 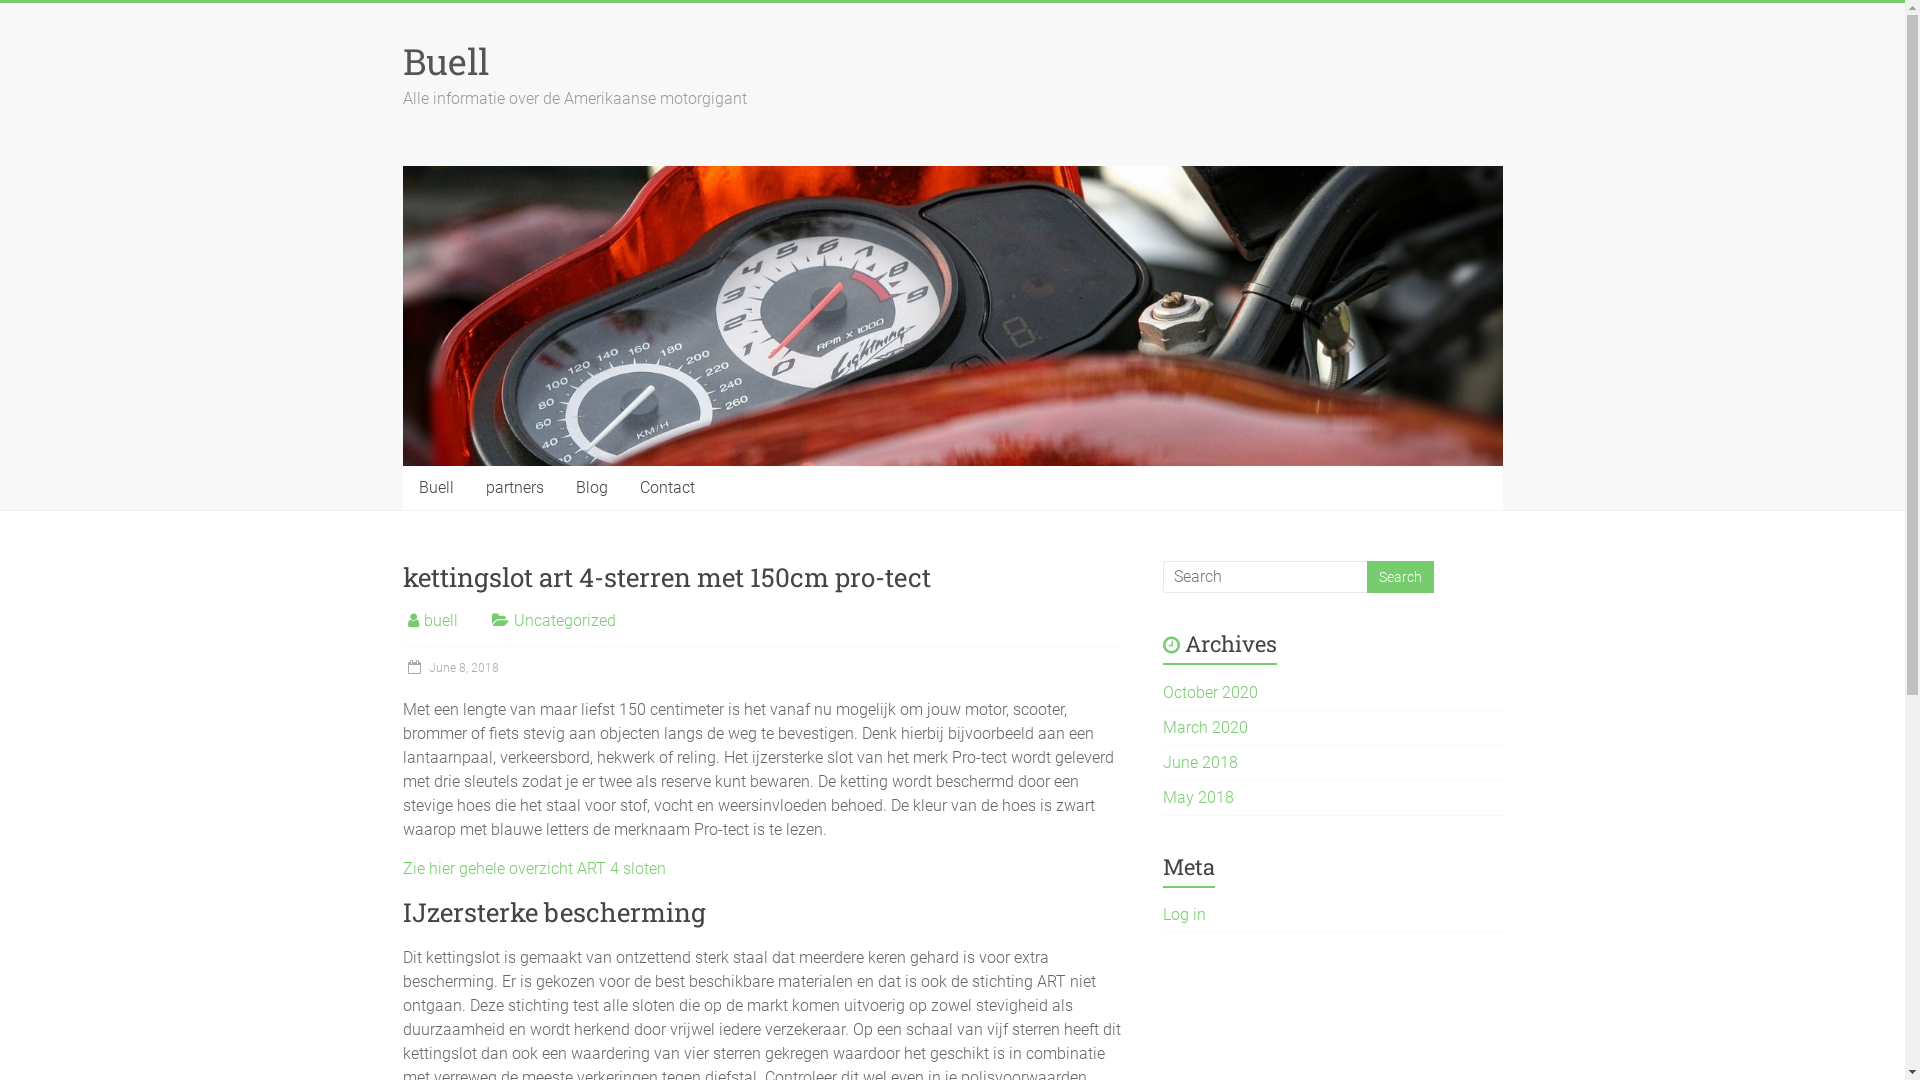 What do you see at coordinates (1400, 577) in the screenshot?
I see `Search` at bounding box center [1400, 577].